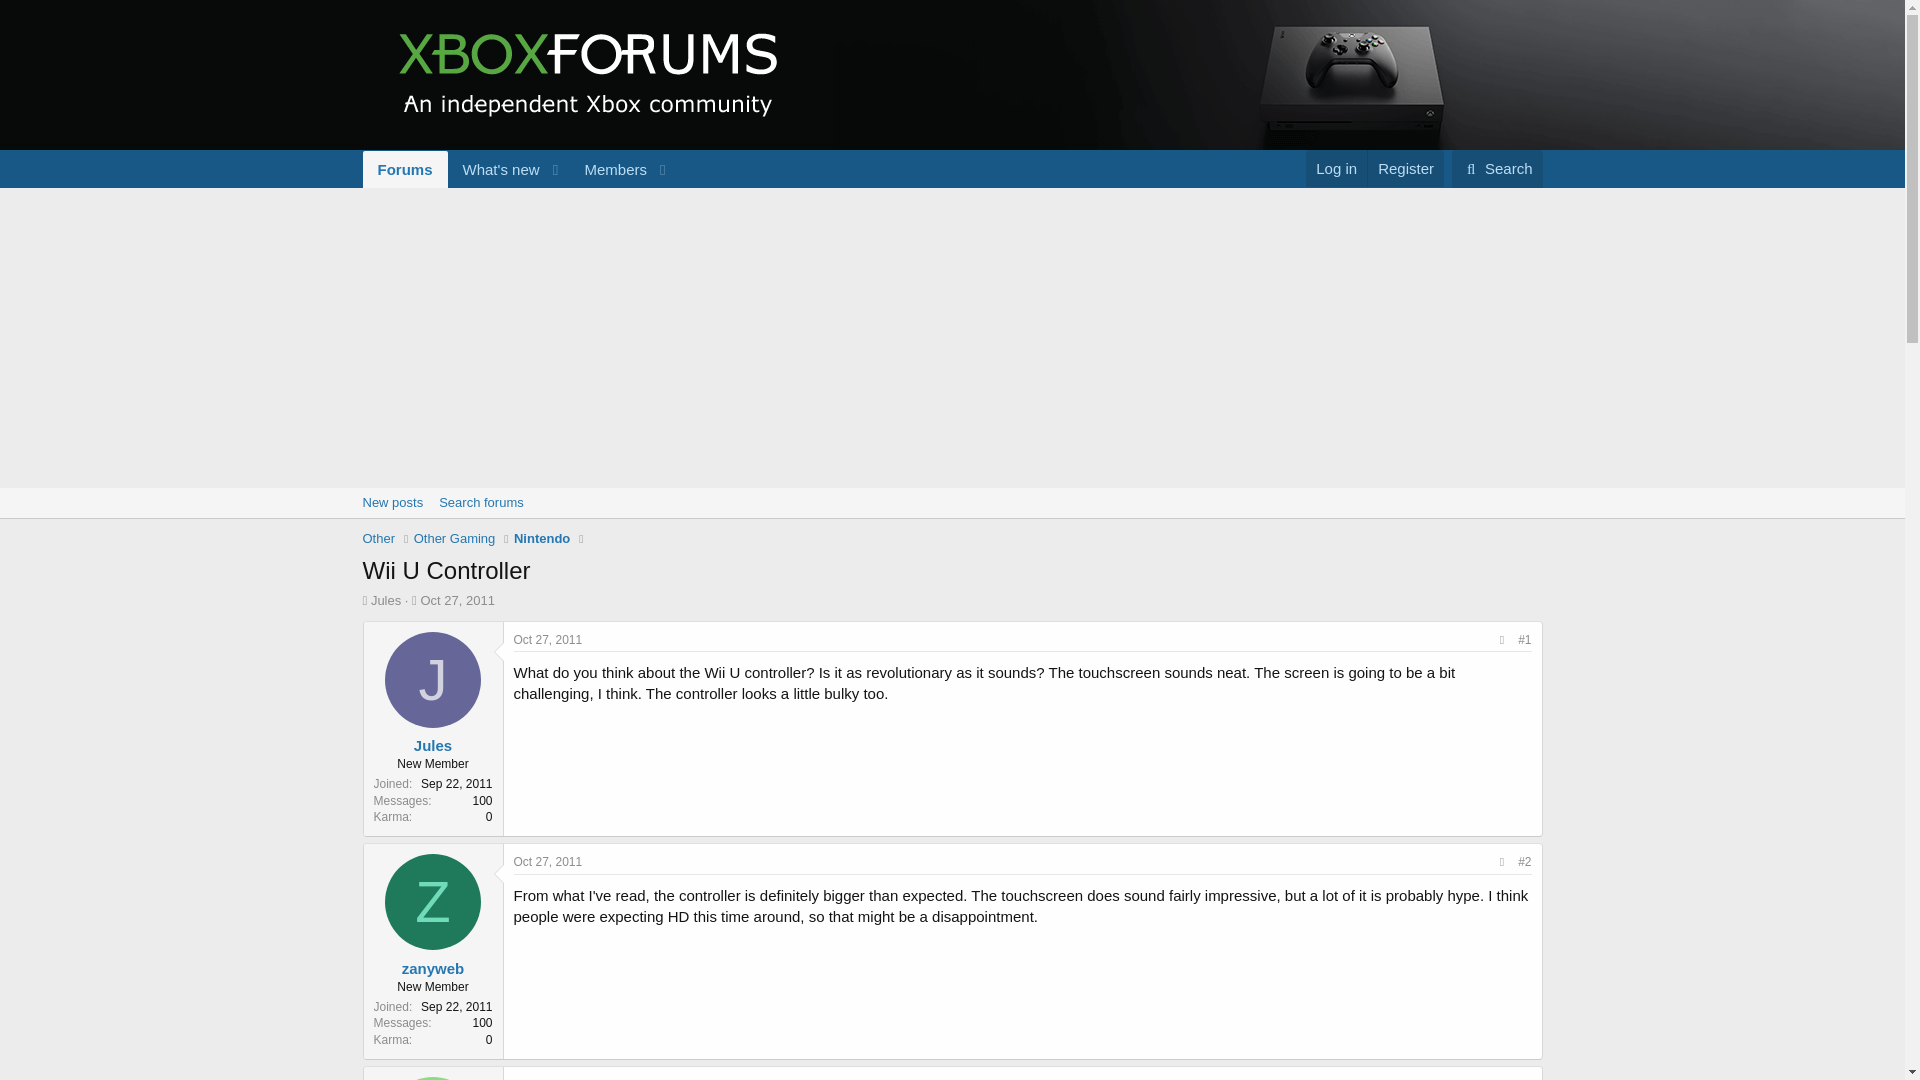 Image resolution: width=1920 pixels, height=1080 pixels. I want to click on New posts, so click(456, 600).